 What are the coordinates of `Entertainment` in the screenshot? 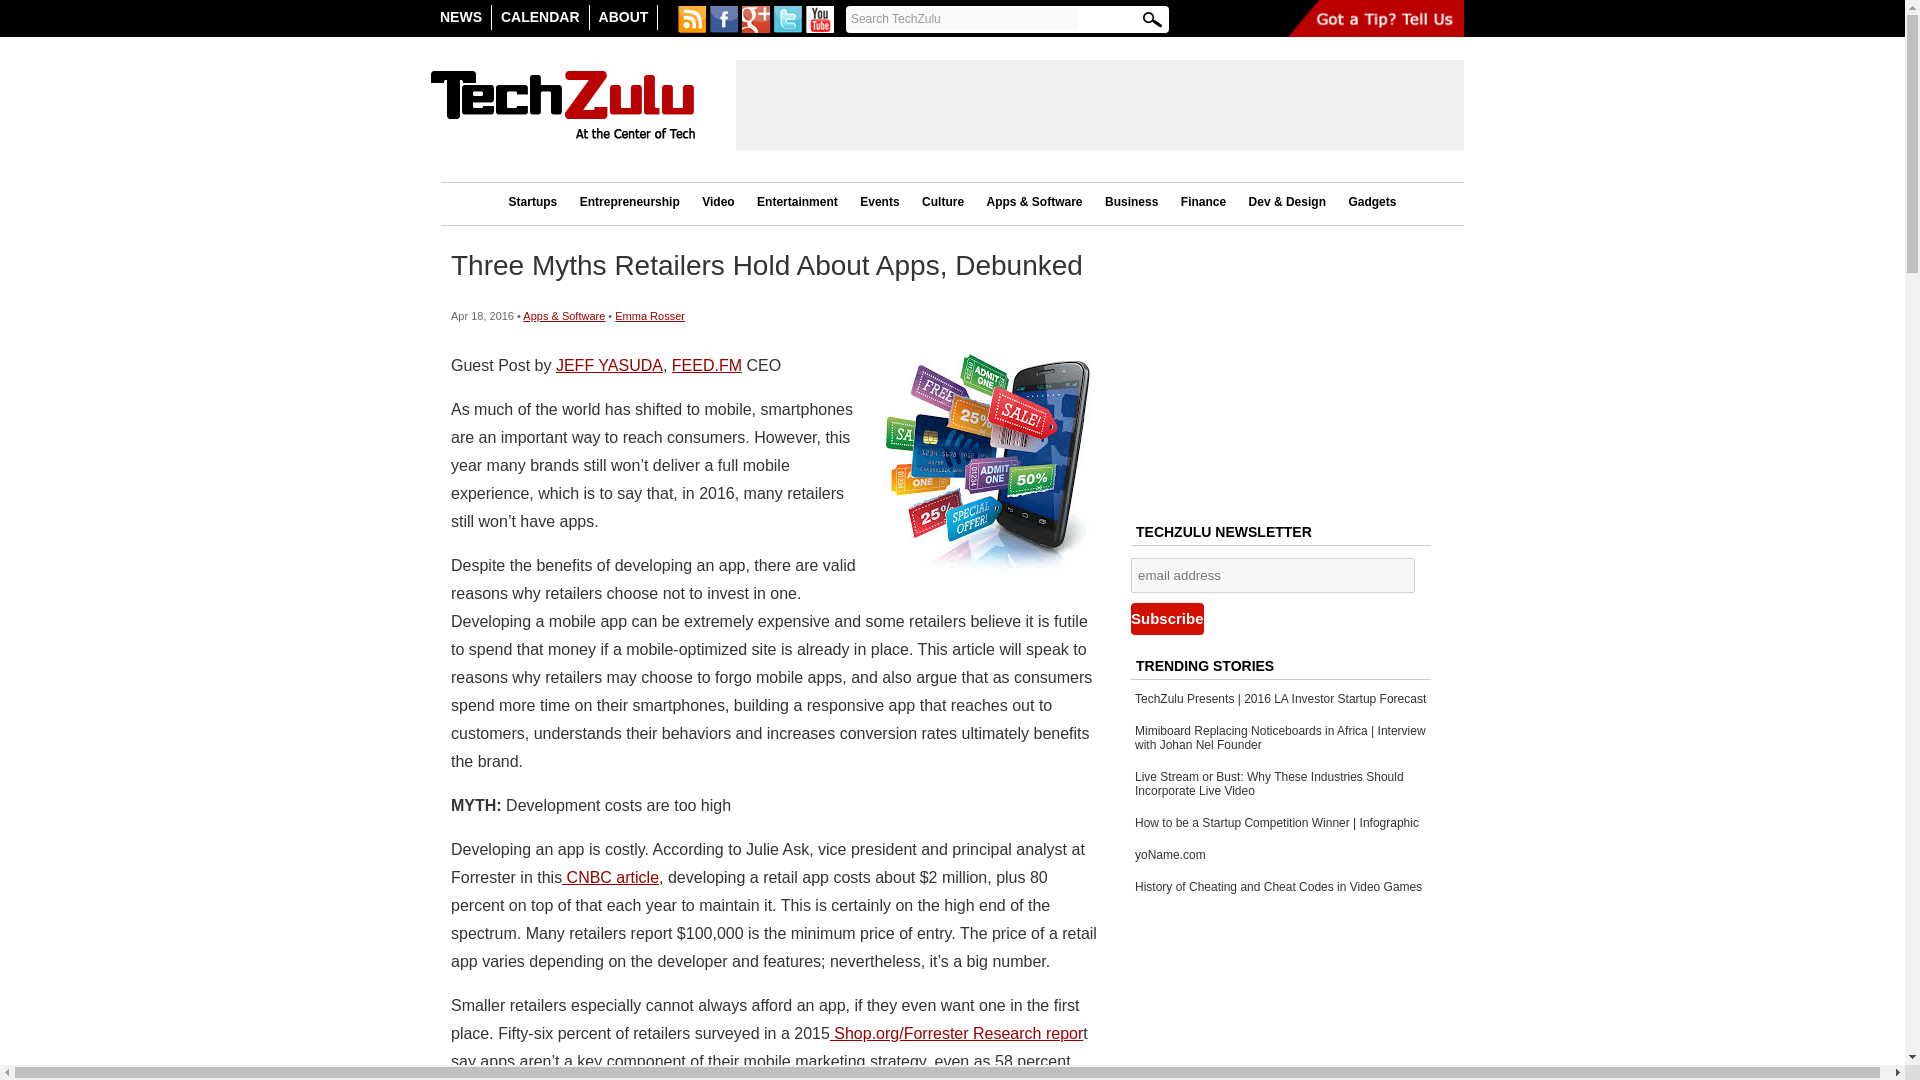 It's located at (797, 202).